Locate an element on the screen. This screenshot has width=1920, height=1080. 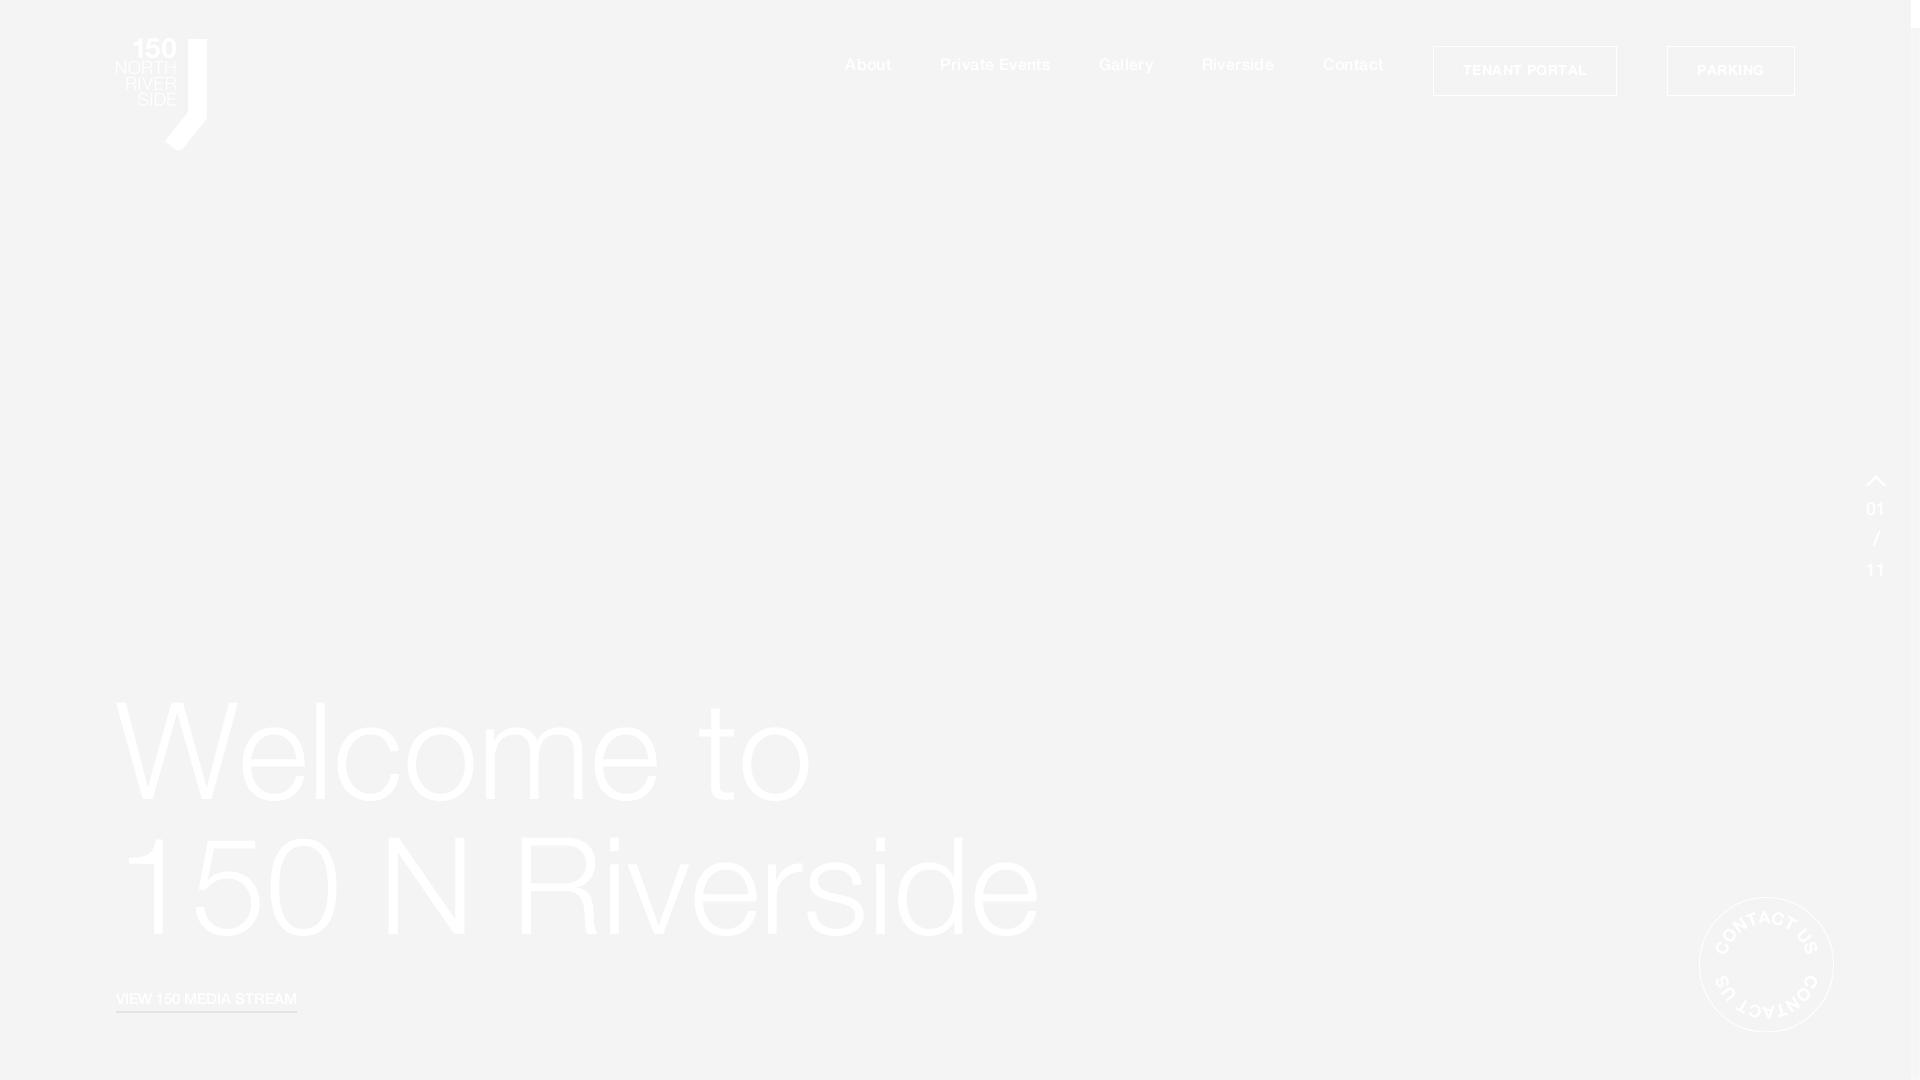
TENANT PORTAL is located at coordinates (1525, 71).